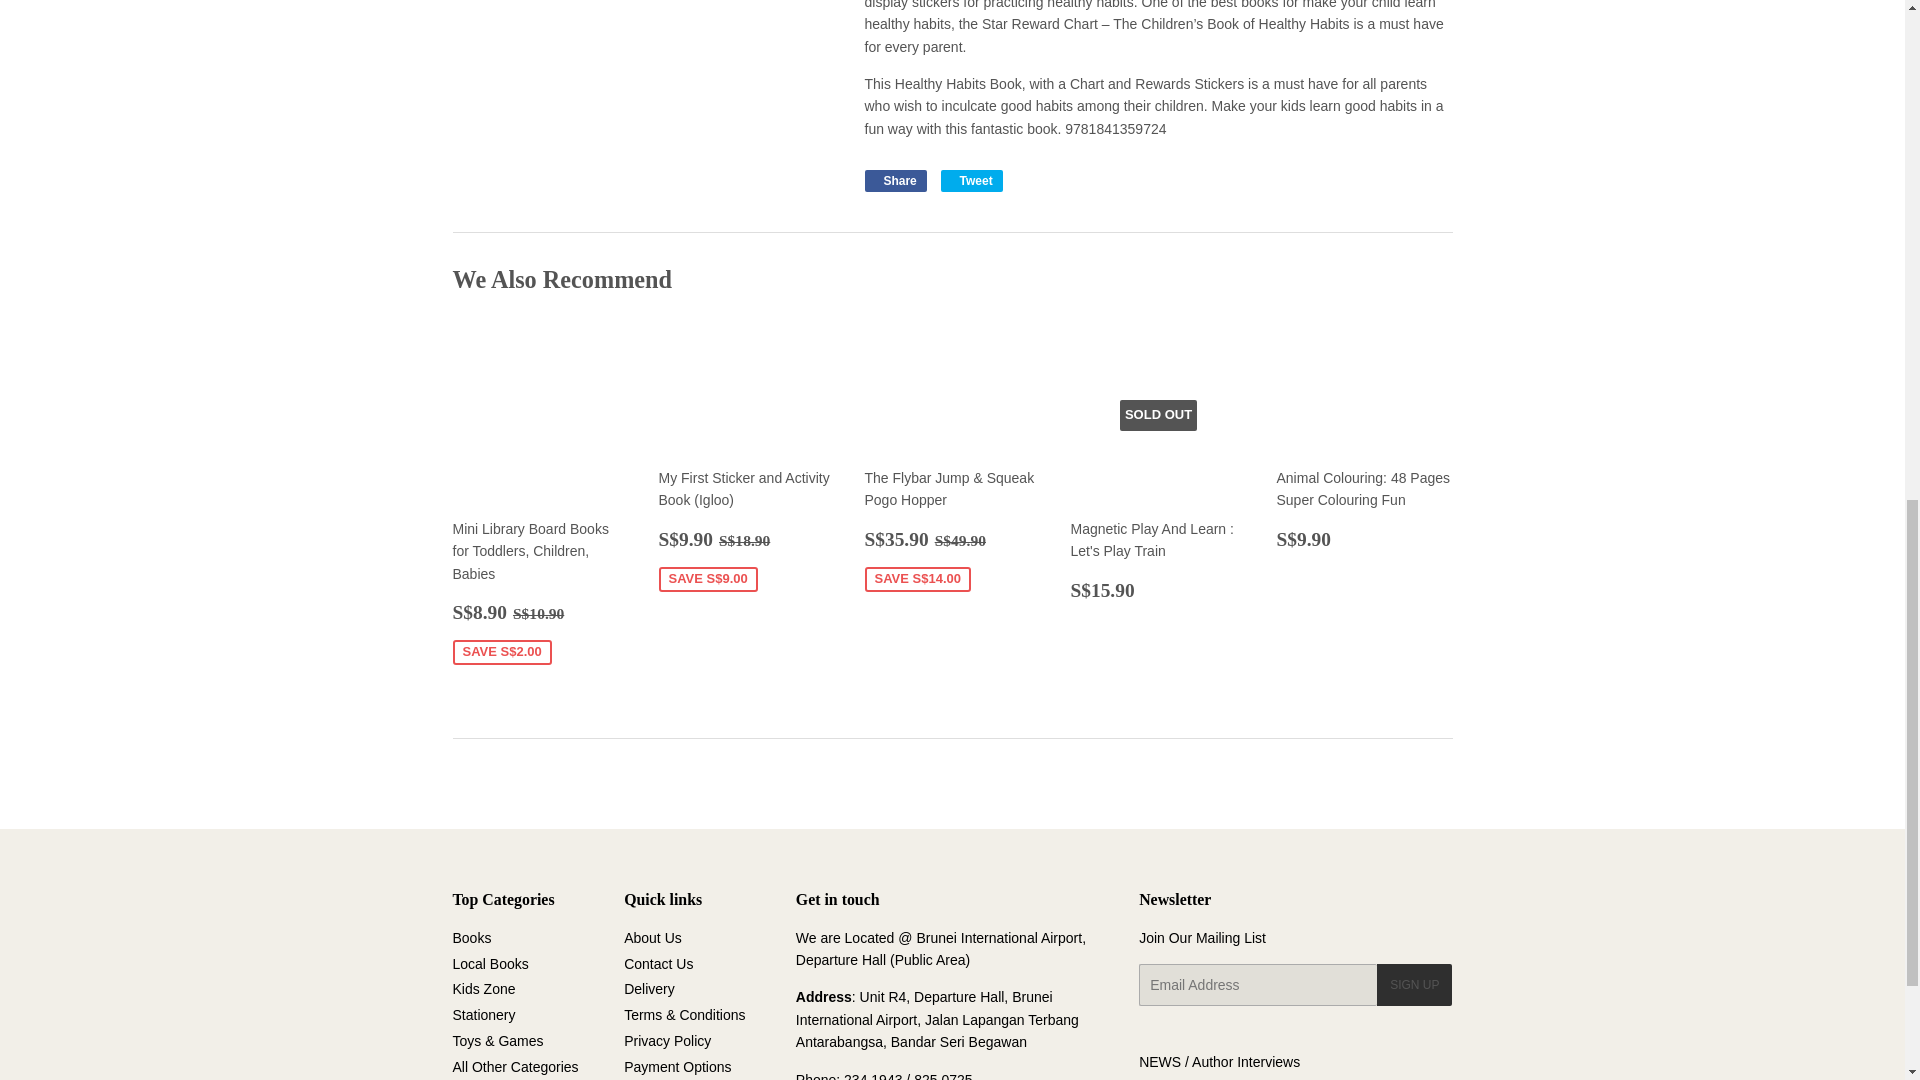 The height and width of the screenshot is (1080, 1920). I want to click on News, so click(1159, 1062).